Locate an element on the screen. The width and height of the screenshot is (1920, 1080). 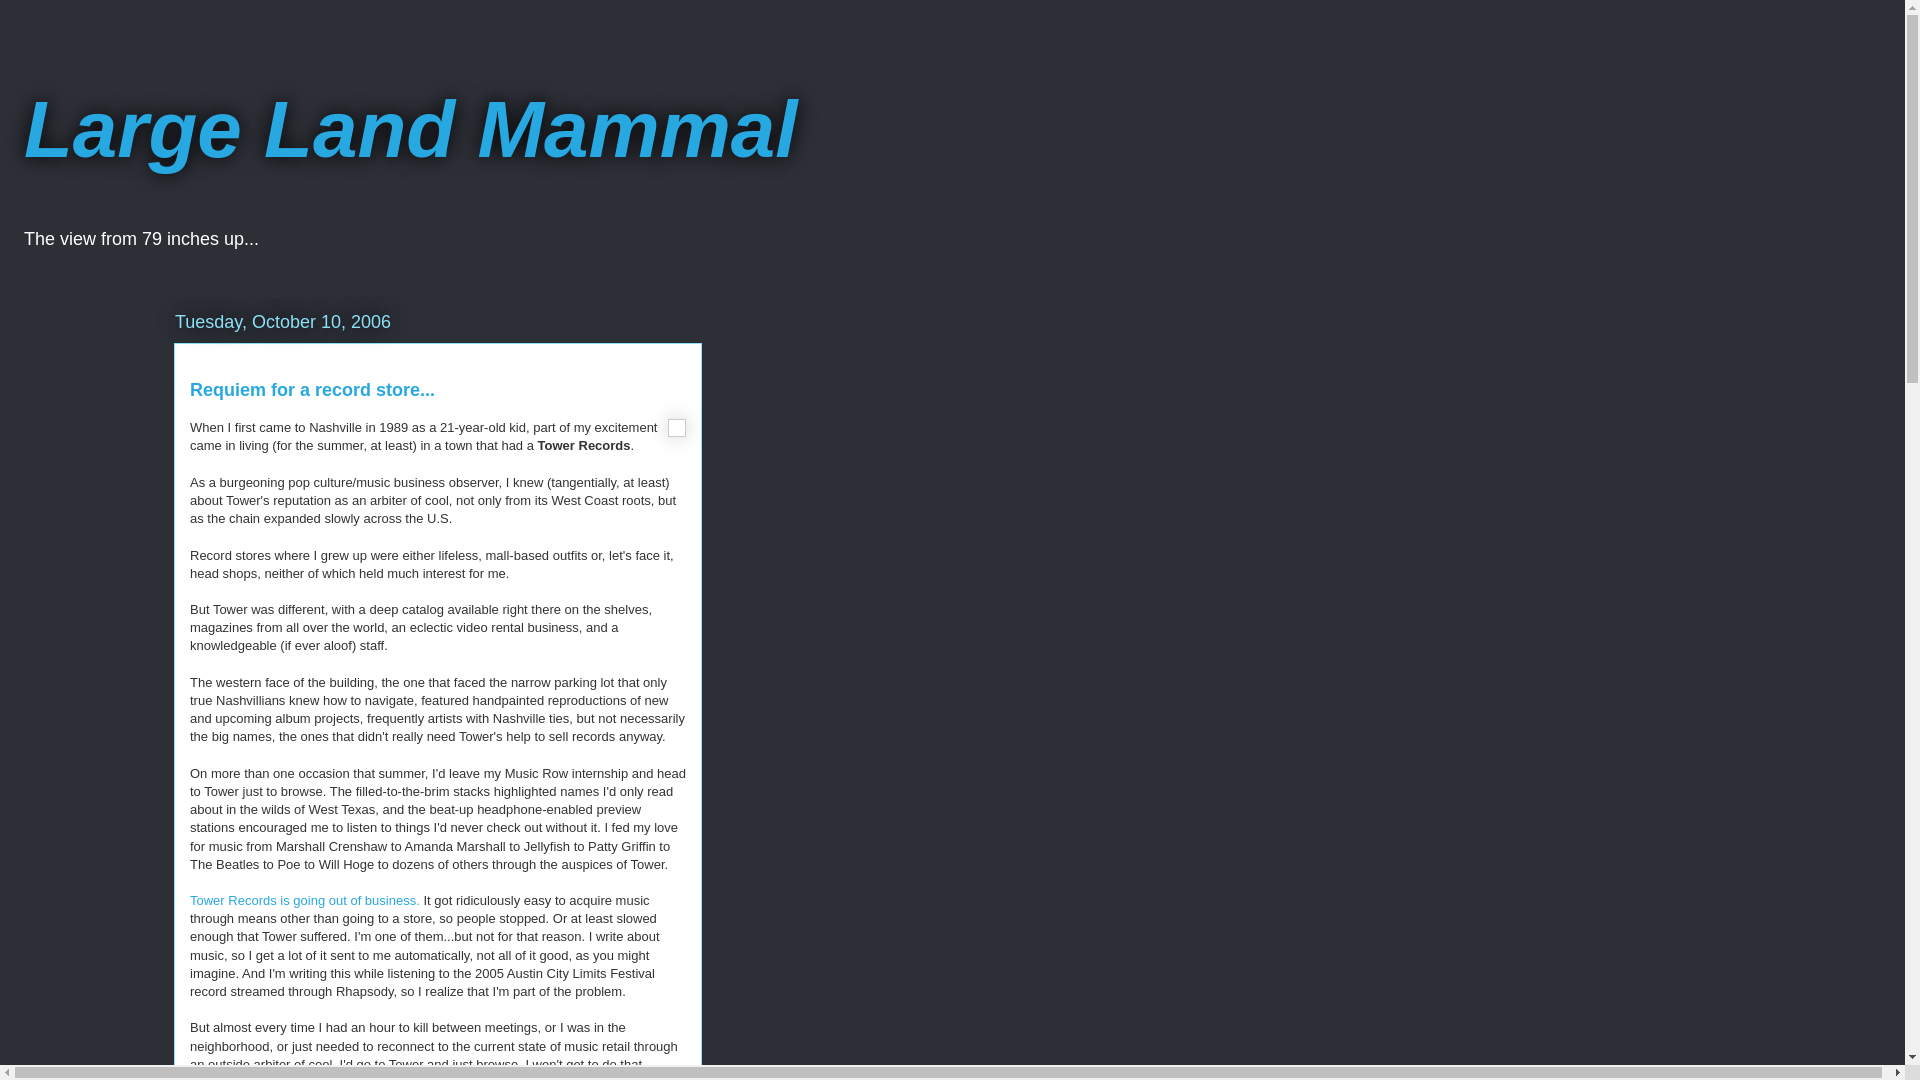
Tower Records is going out of business. is located at coordinates (305, 900).